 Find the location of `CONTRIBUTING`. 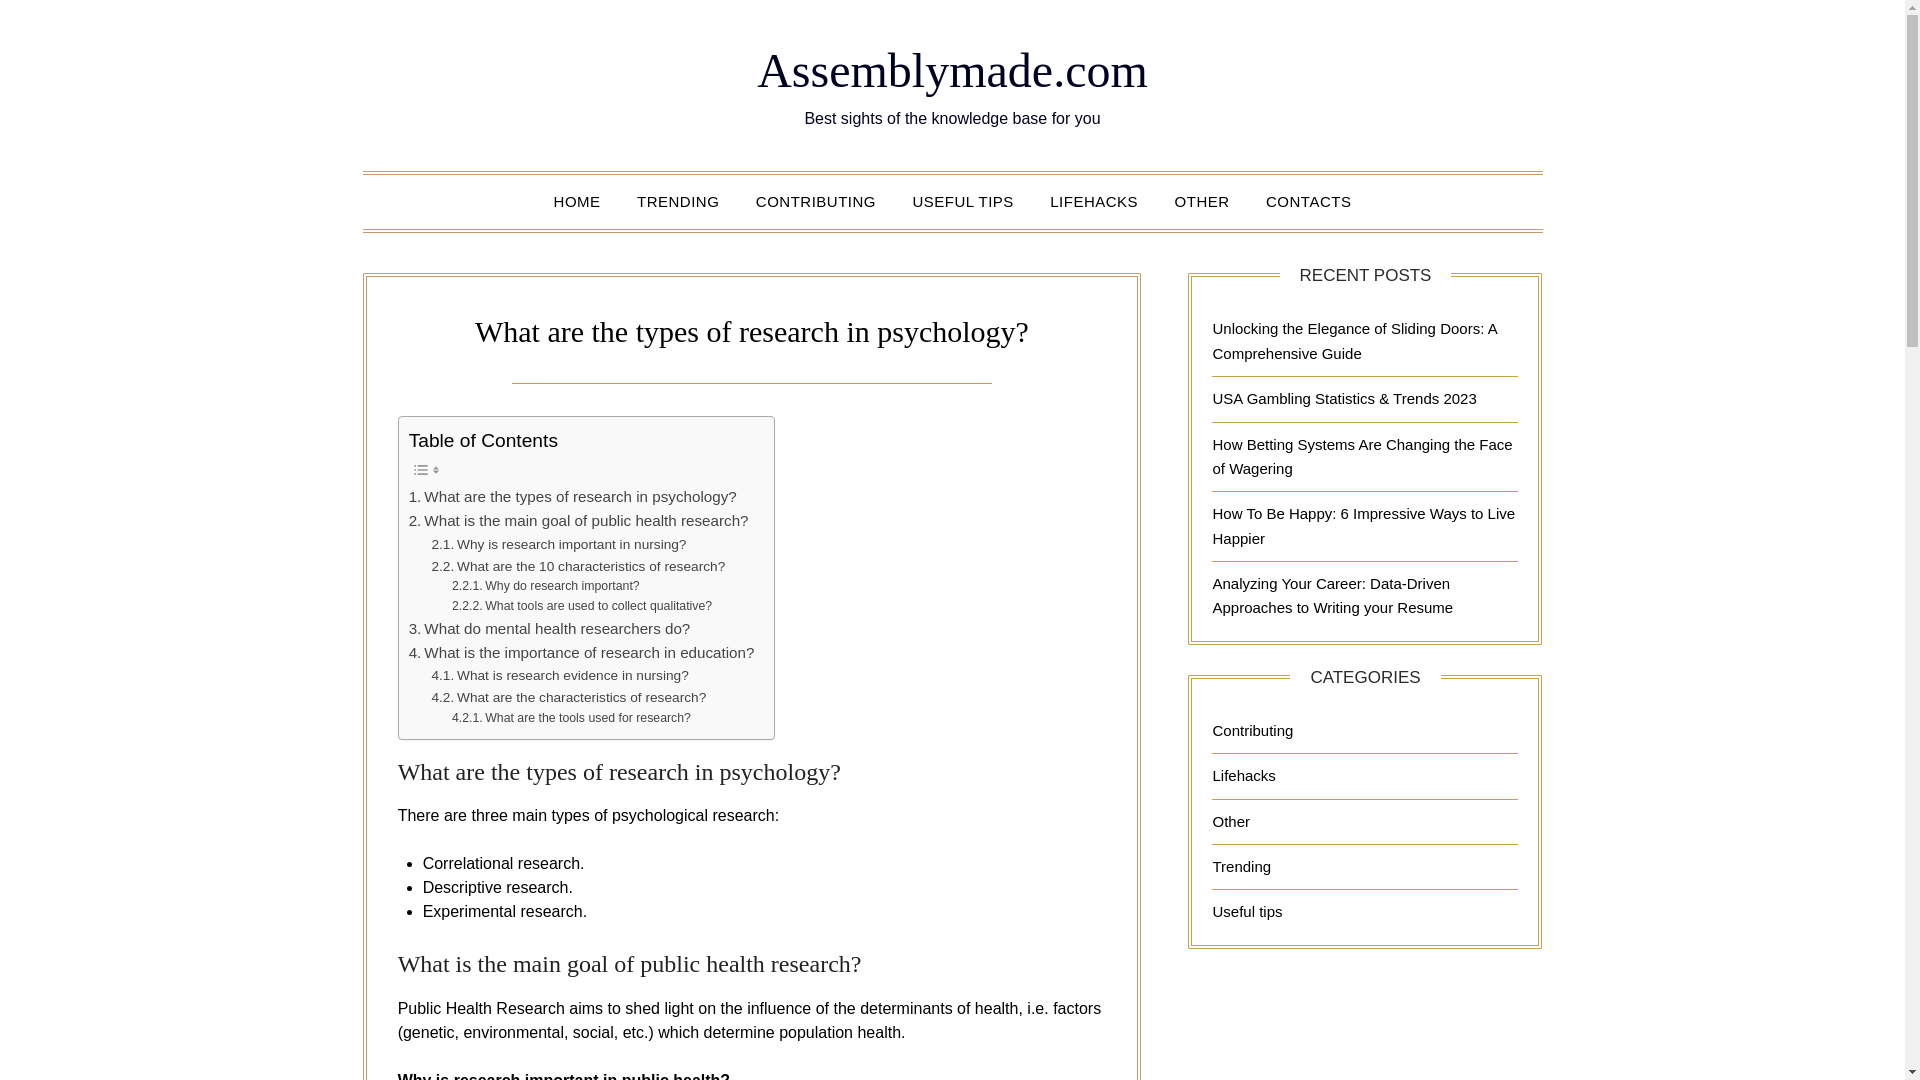

CONTRIBUTING is located at coordinates (816, 201).